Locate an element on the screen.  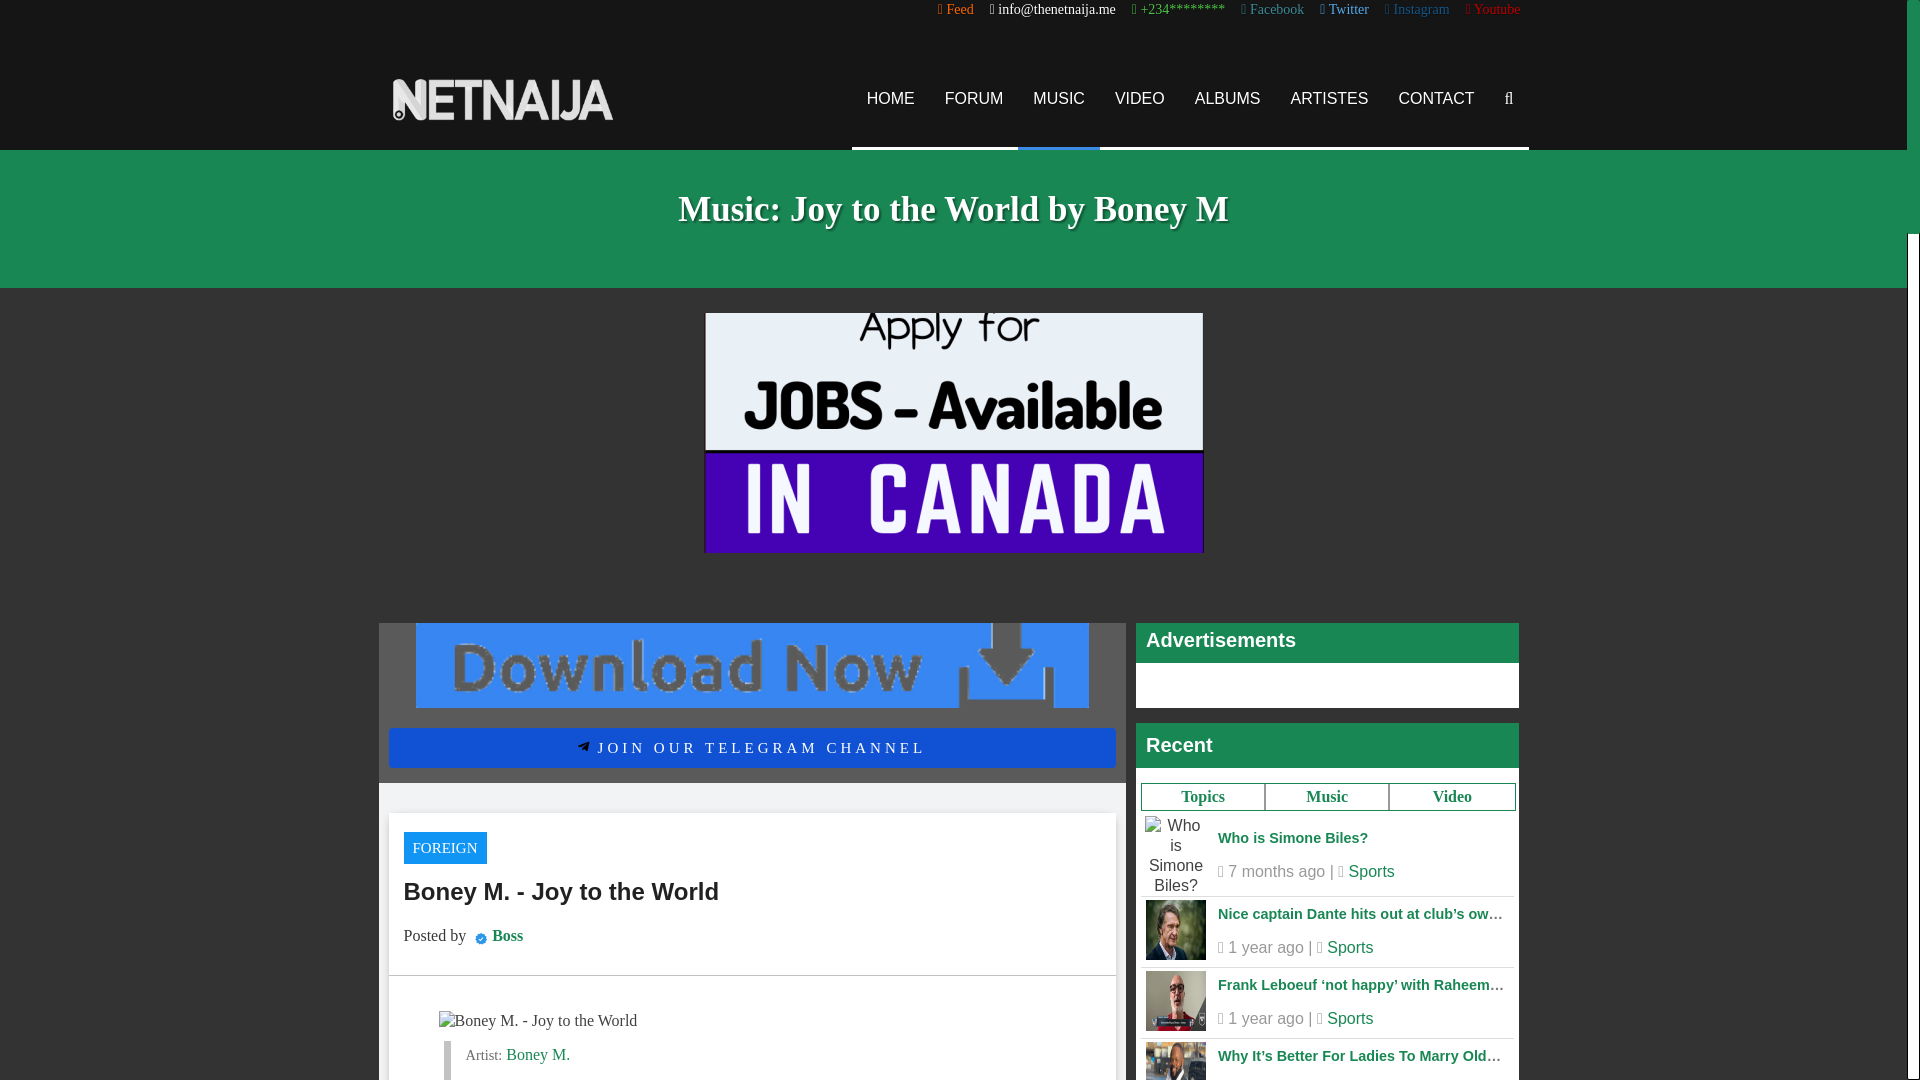
FORUM is located at coordinates (974, 98).